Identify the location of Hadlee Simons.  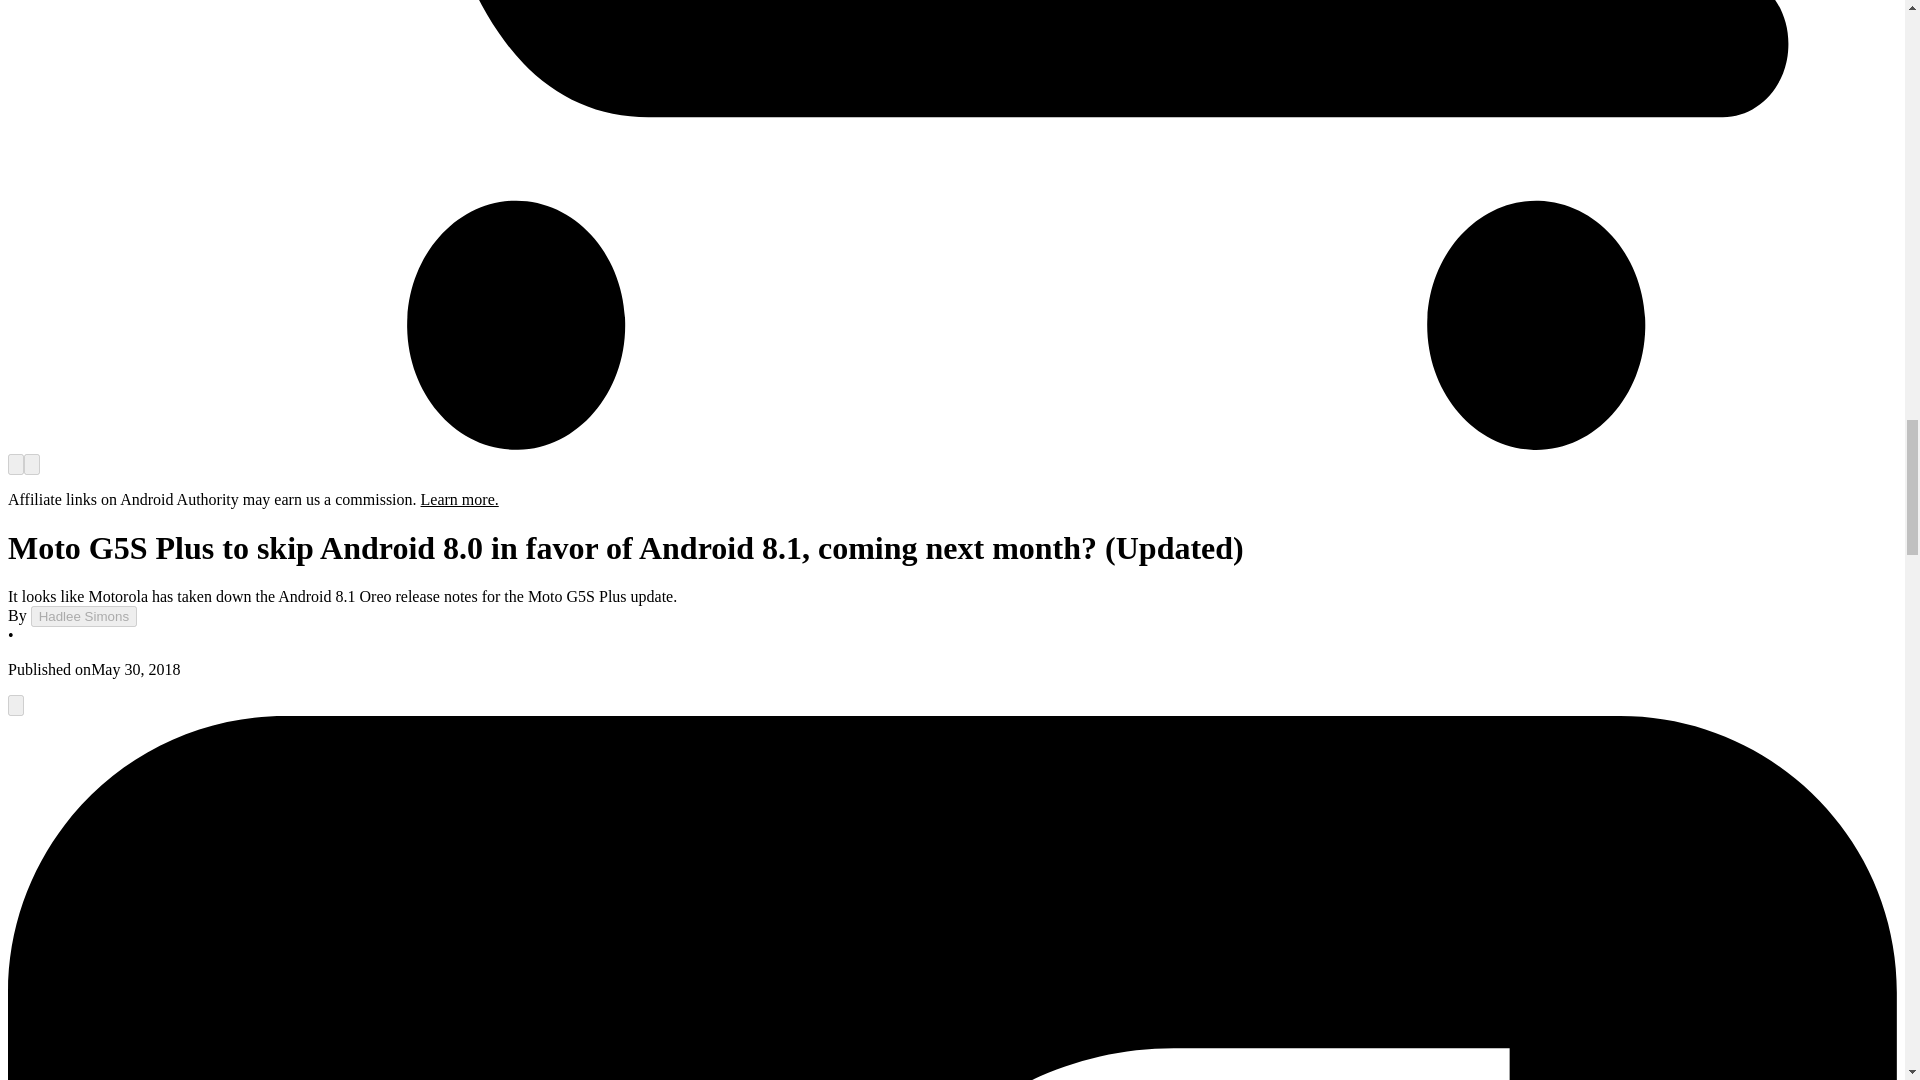
(83, 616).